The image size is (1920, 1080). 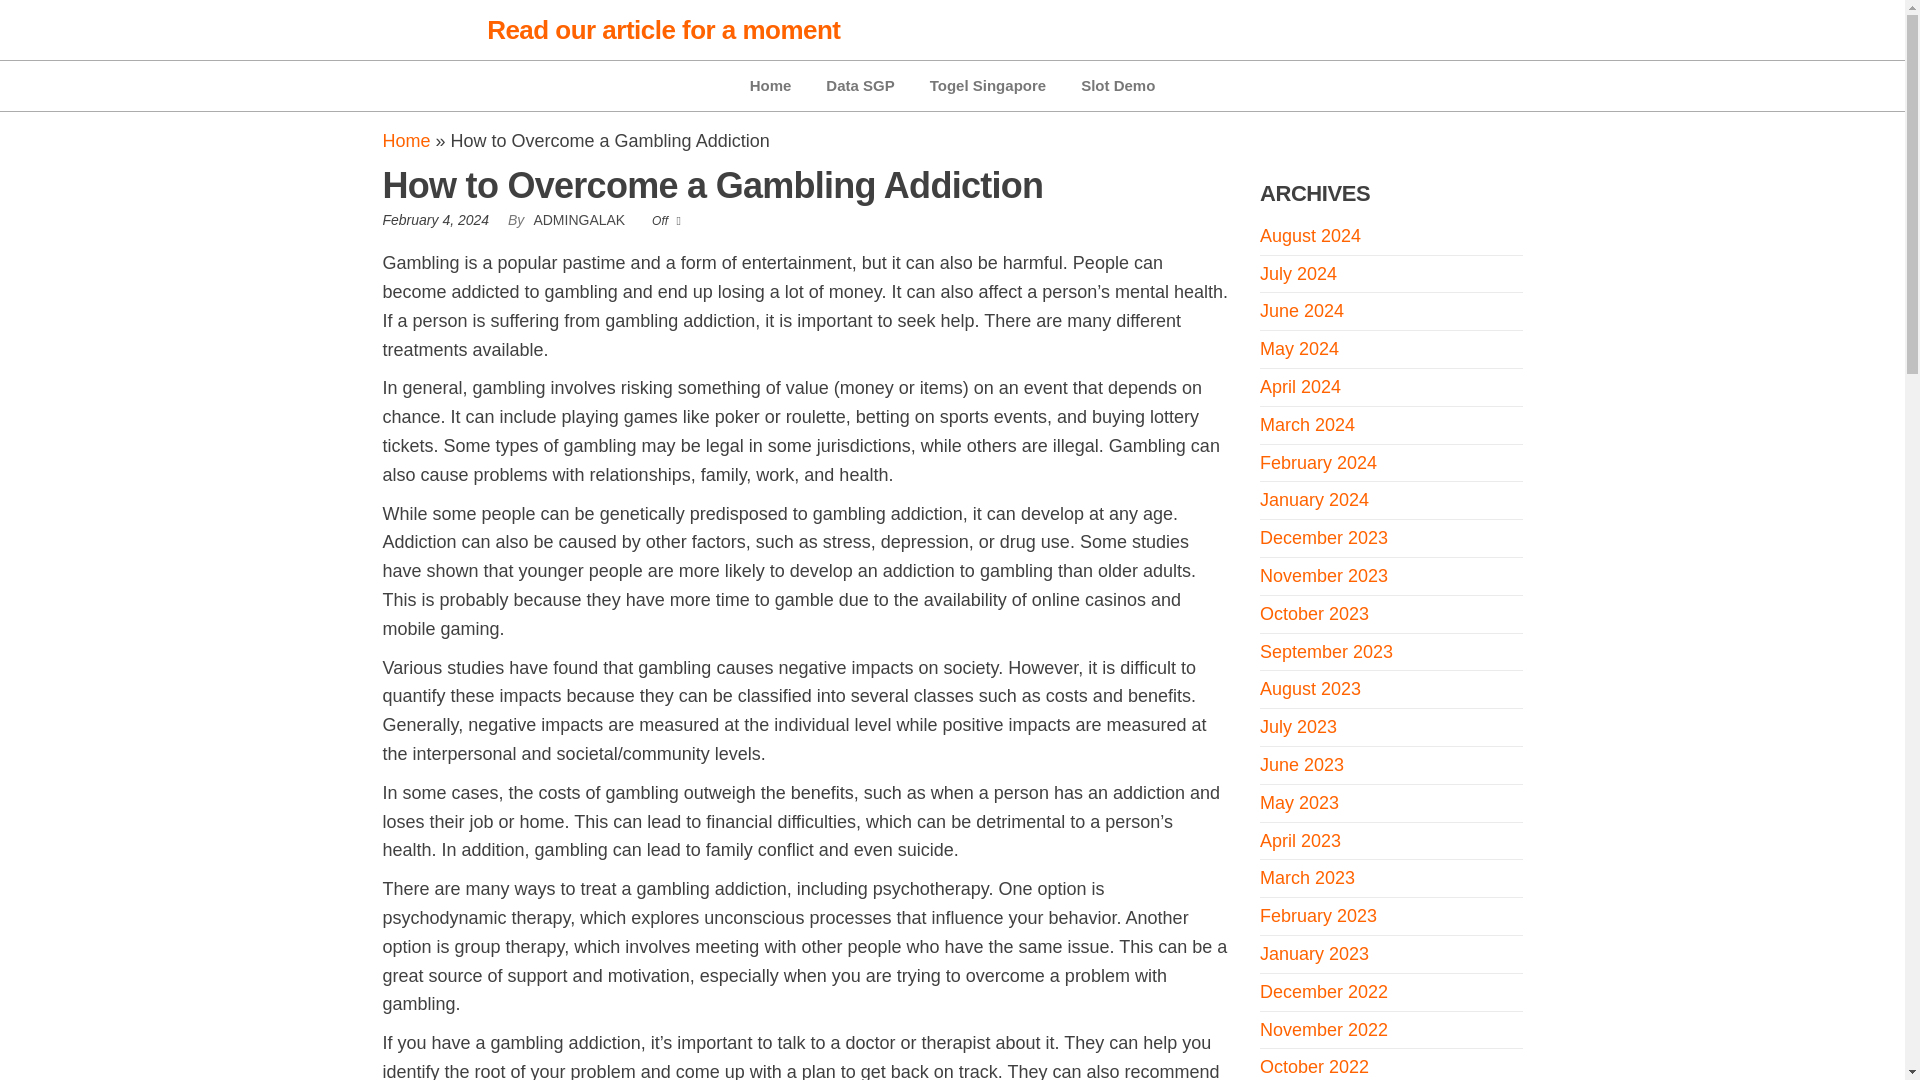 I want to click on December 2022, so click(x=1324, y=992).